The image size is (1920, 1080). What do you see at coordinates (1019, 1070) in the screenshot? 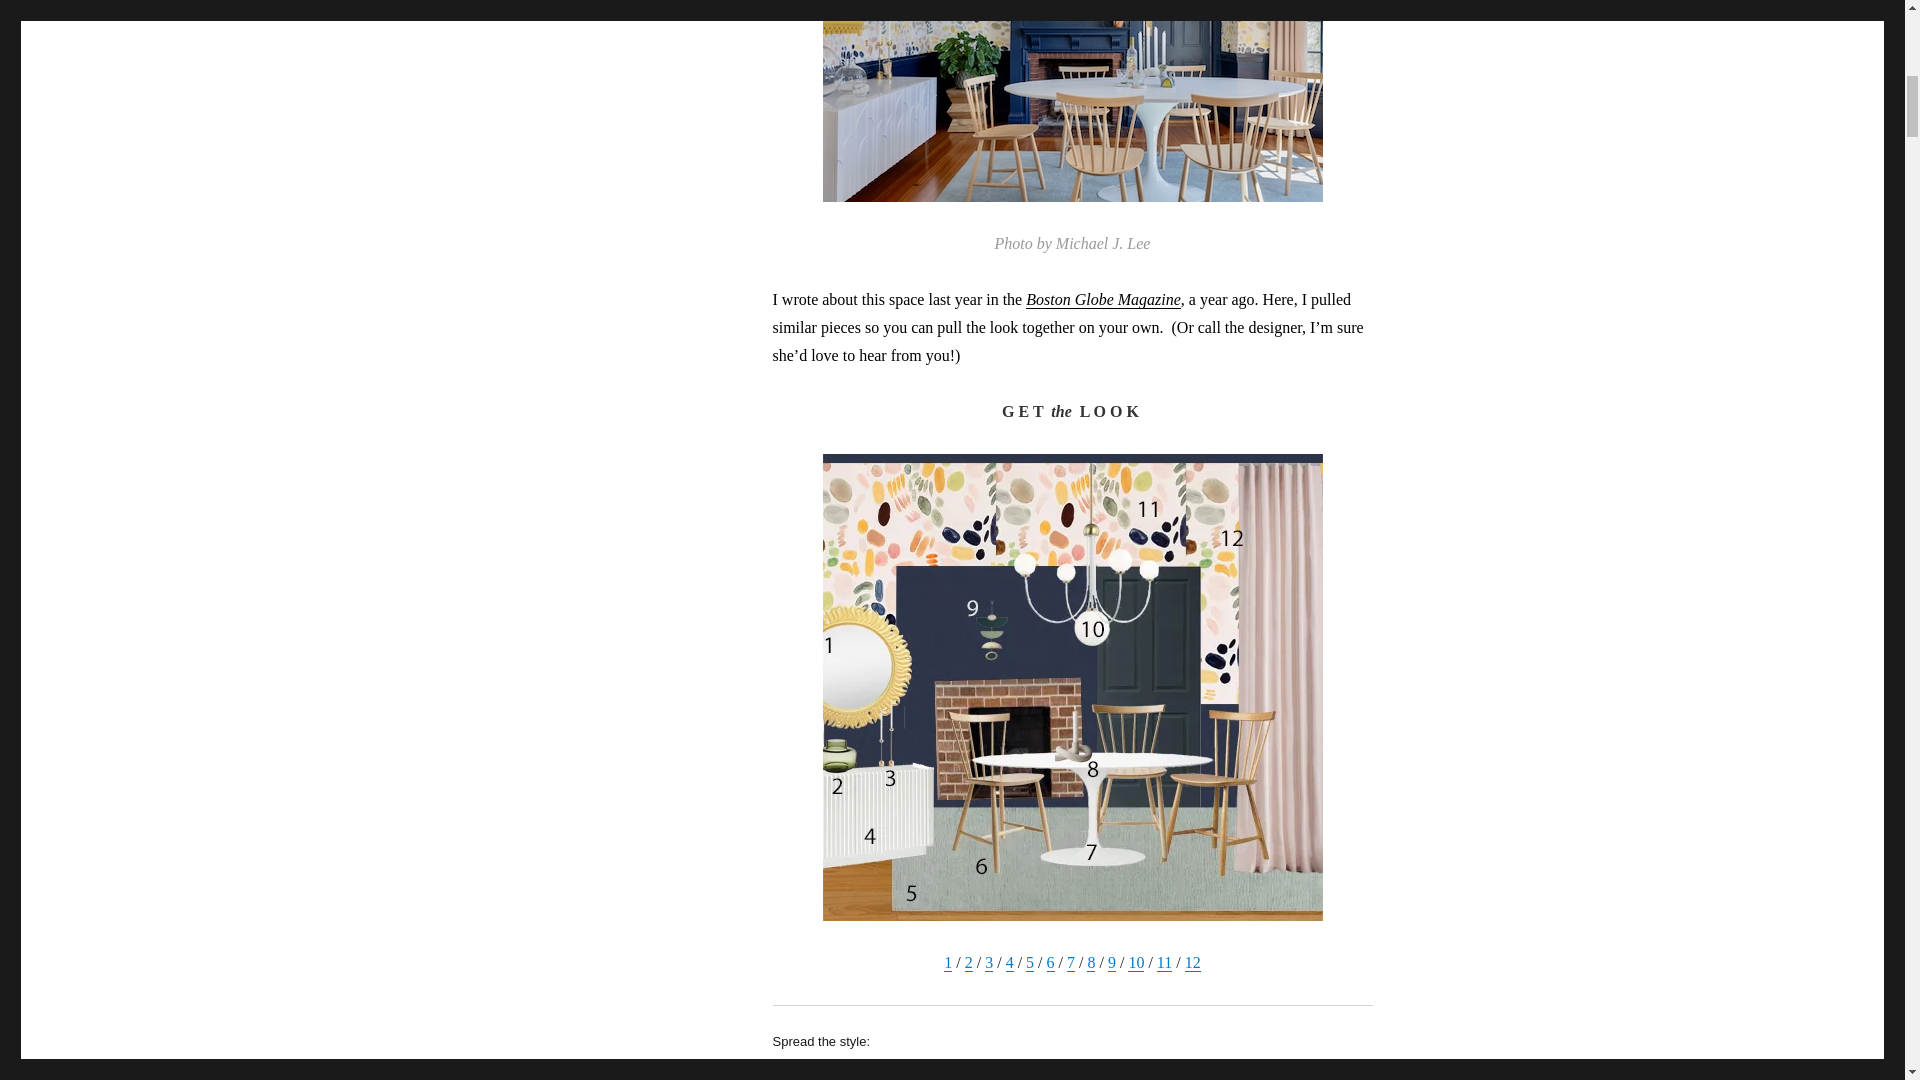
I see `Click to share on Pinterest` at bounding box center [1019, 1070].